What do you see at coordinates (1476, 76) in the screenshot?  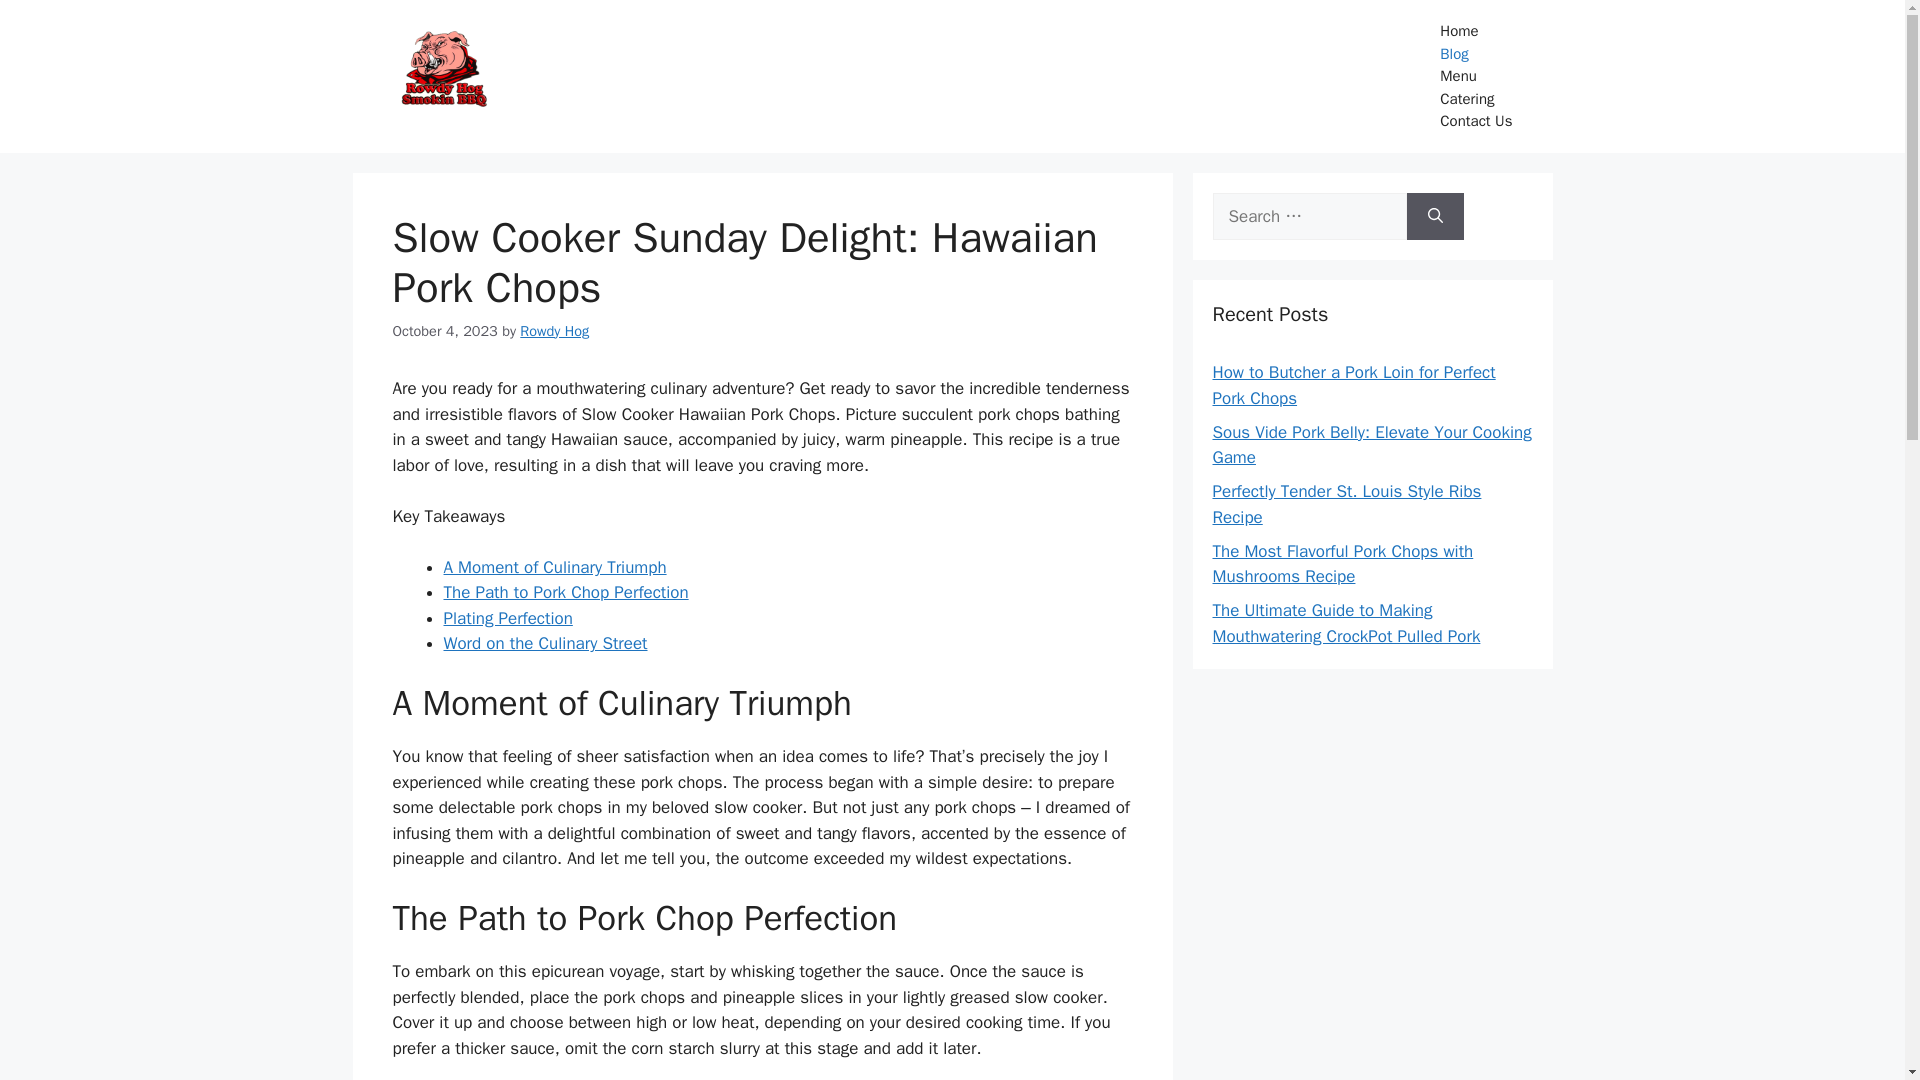 I see `Menu` at bounding box center [1476, 76].